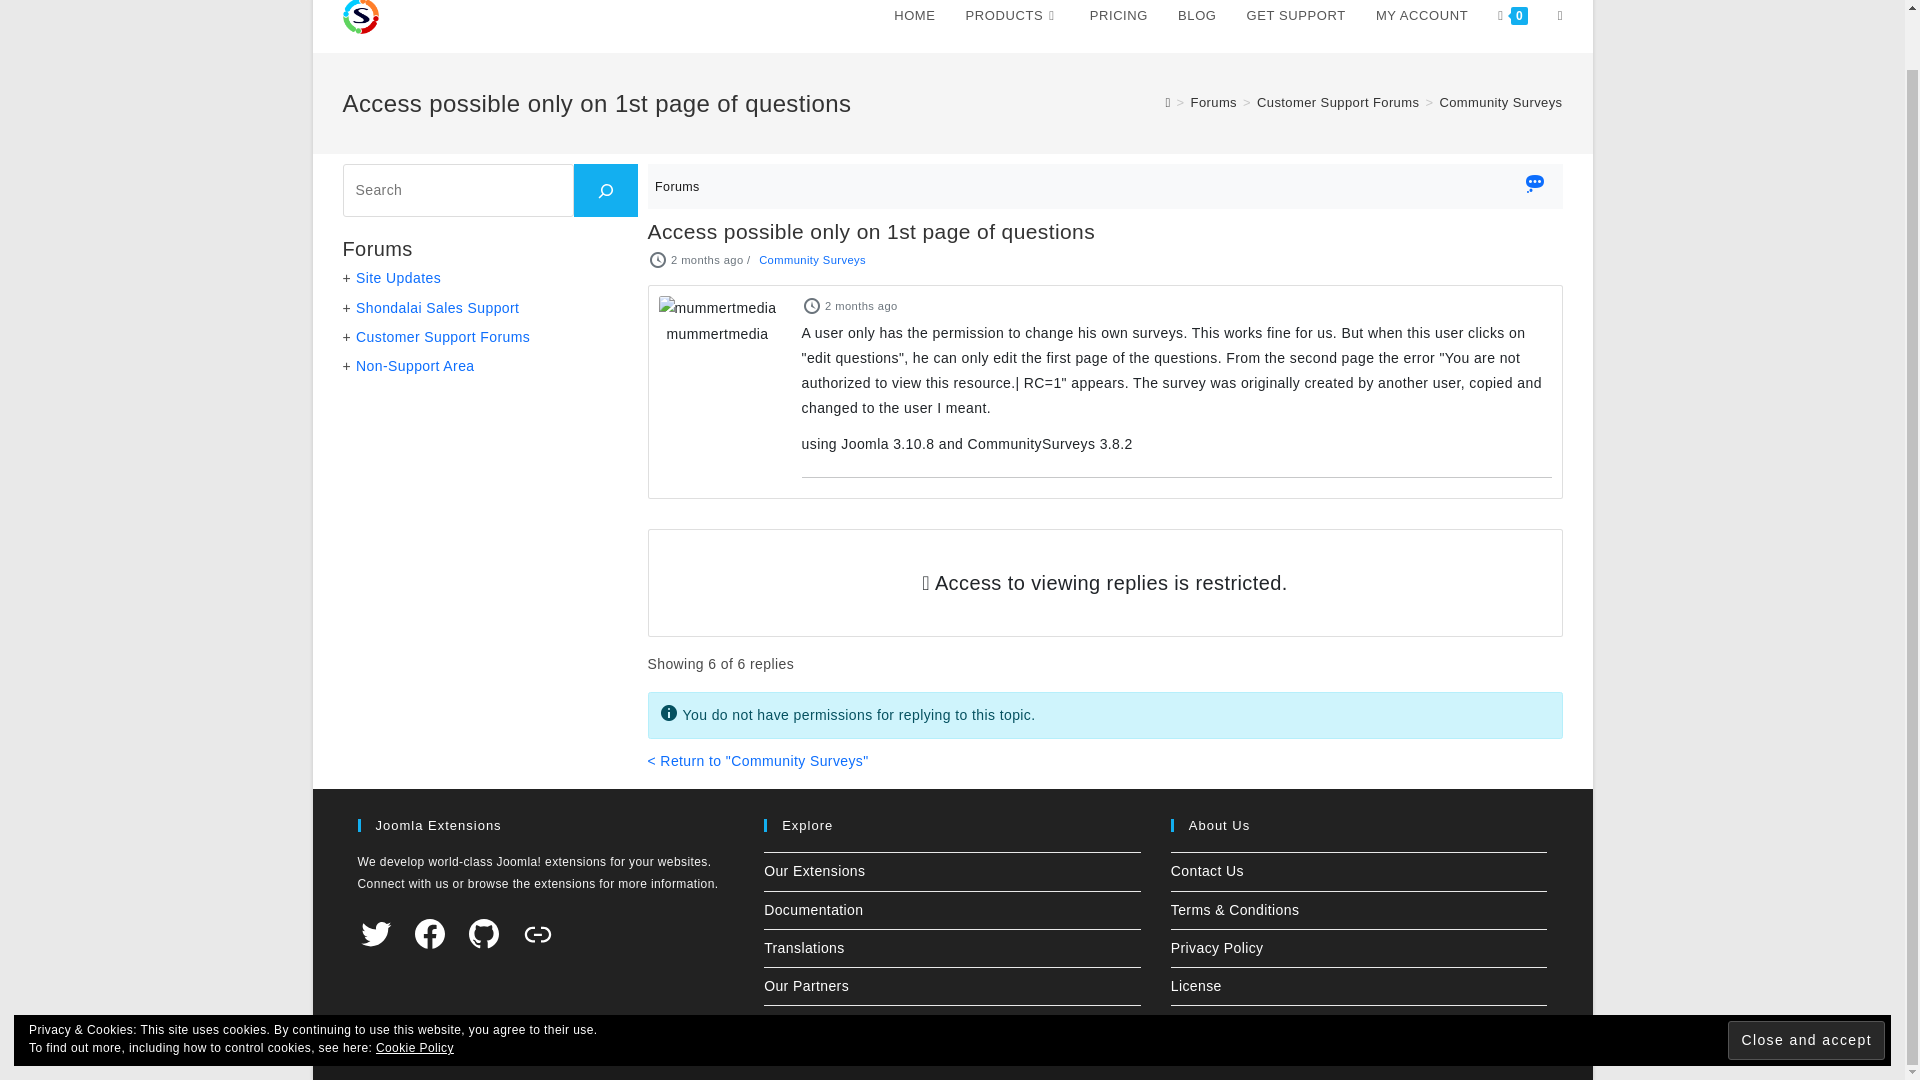 Image resolution: width=1920 pixels, height=1080 pixels. Describe the element at coordinates (1422, 26) in the screenshot. I see `MY ACCOUNT` at that location.